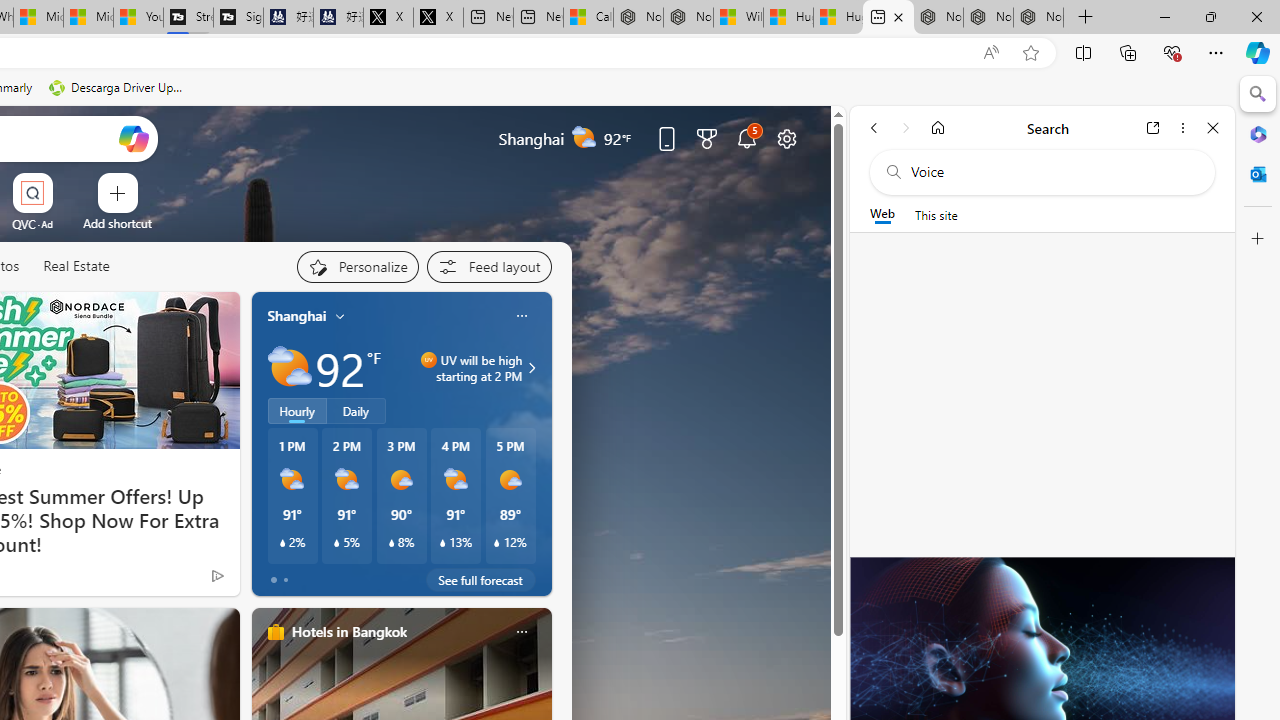 This screenshot has width=1280, height=720. I want to click on Real Estate, so click(76, 266).